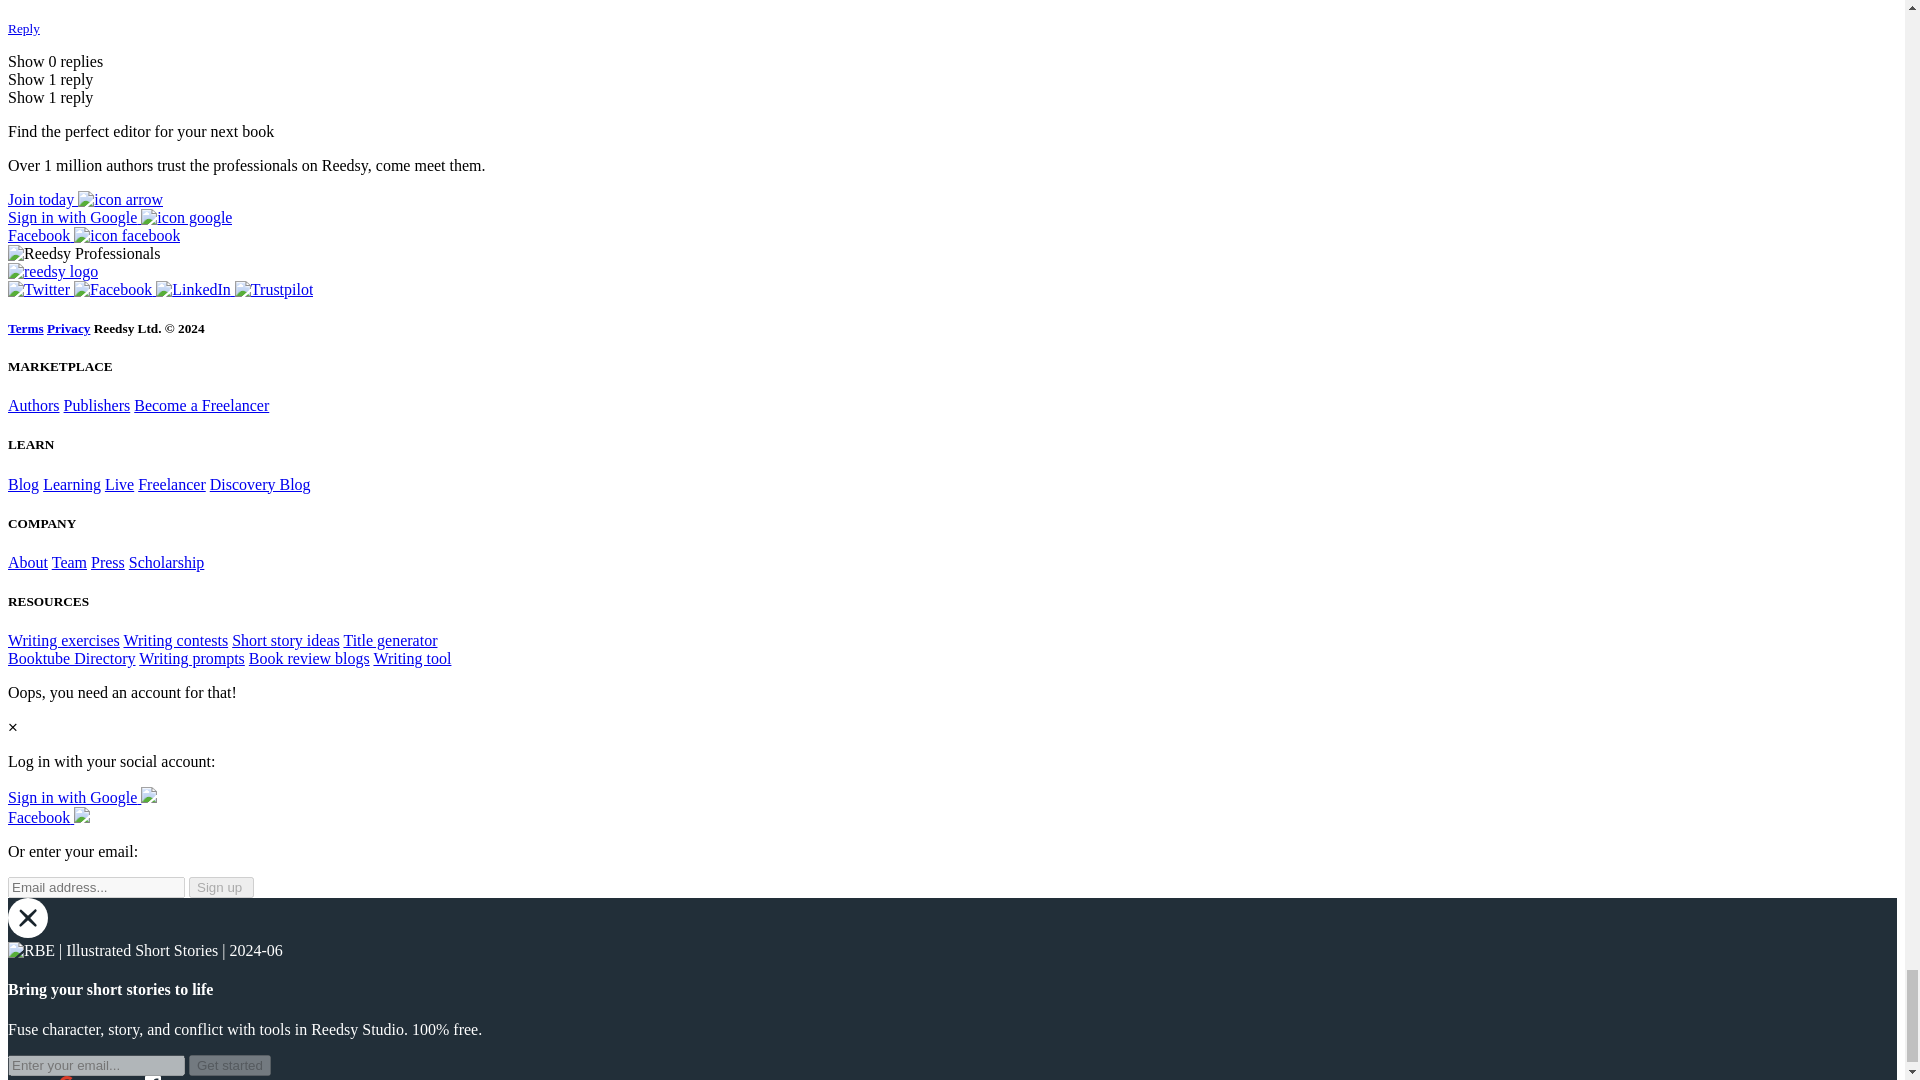 This screenshot has height=1080, width=1920. What do you see at coordinates (94, 235) in the screenshot?
I see `Sign in with Facebook` at bounding box center [94, 235].